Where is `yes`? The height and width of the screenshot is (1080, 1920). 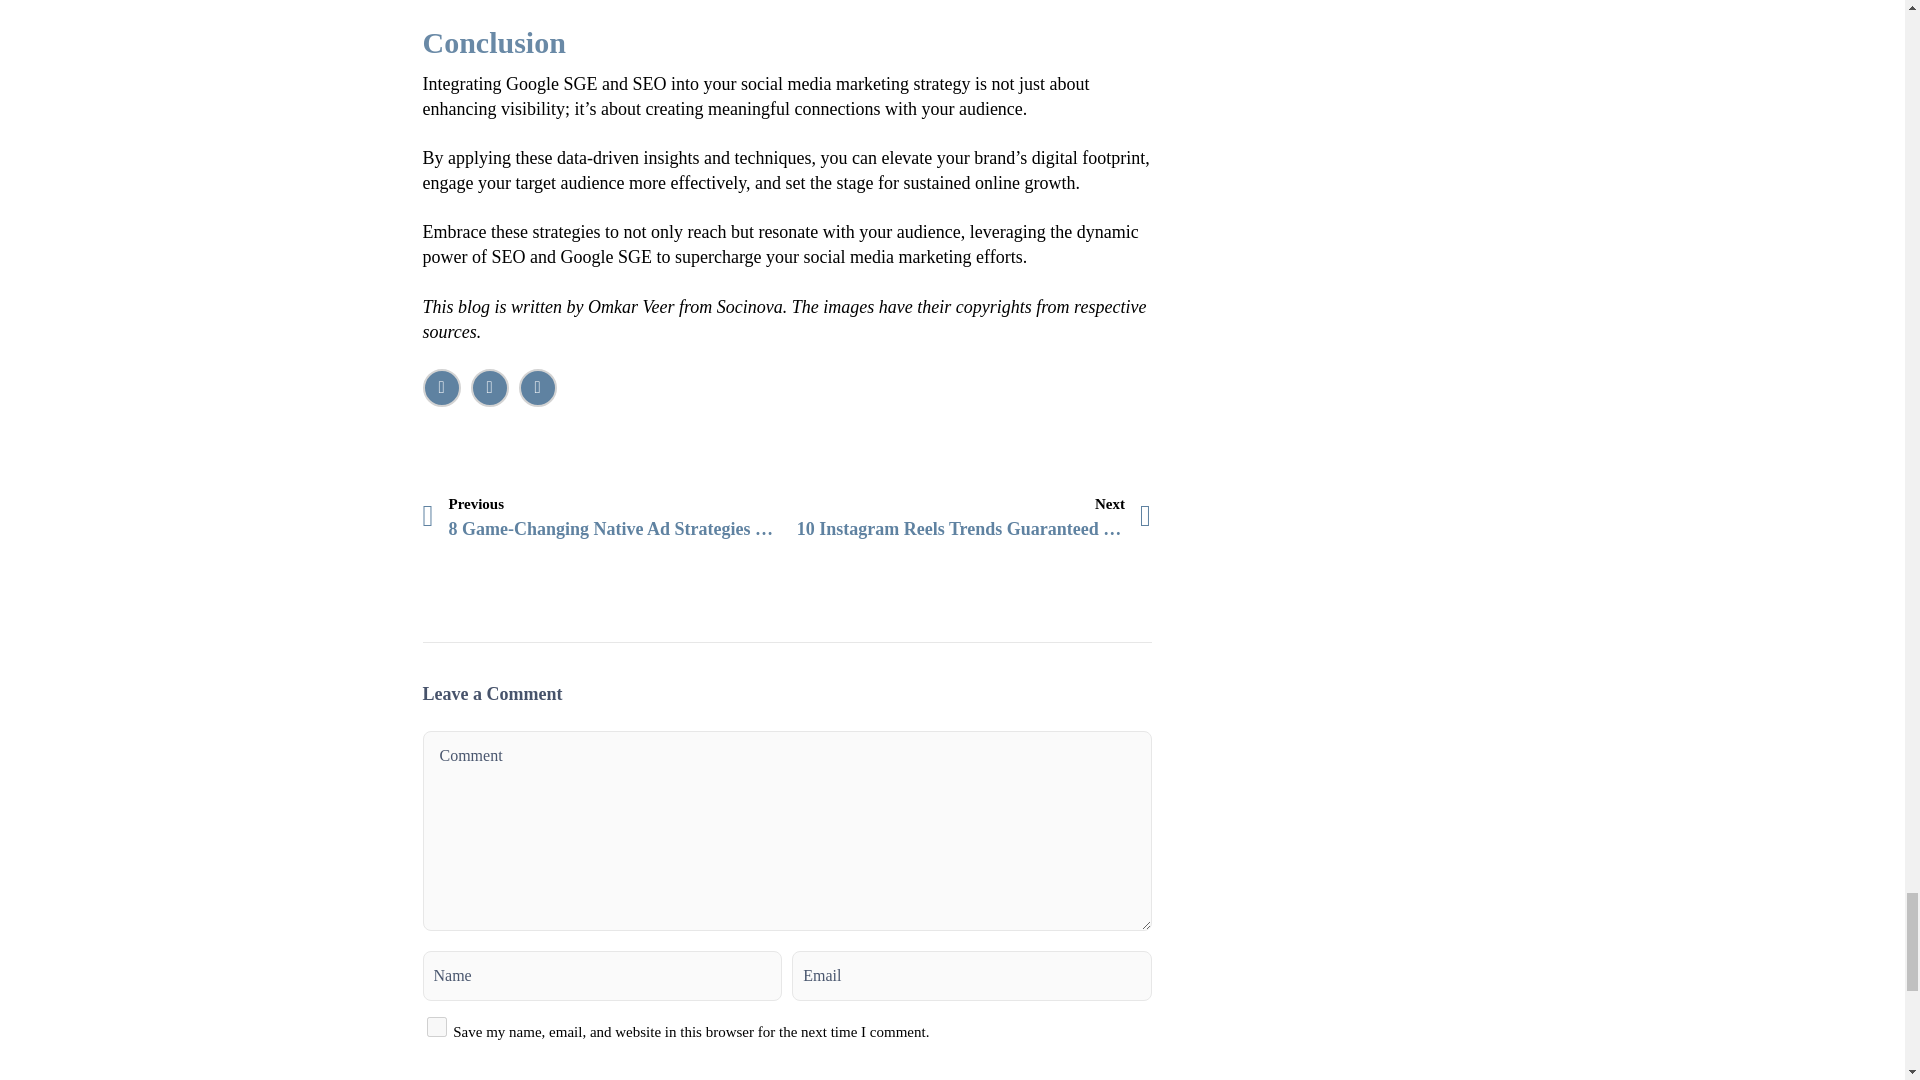
yes is located at coordinates (436, 1026).